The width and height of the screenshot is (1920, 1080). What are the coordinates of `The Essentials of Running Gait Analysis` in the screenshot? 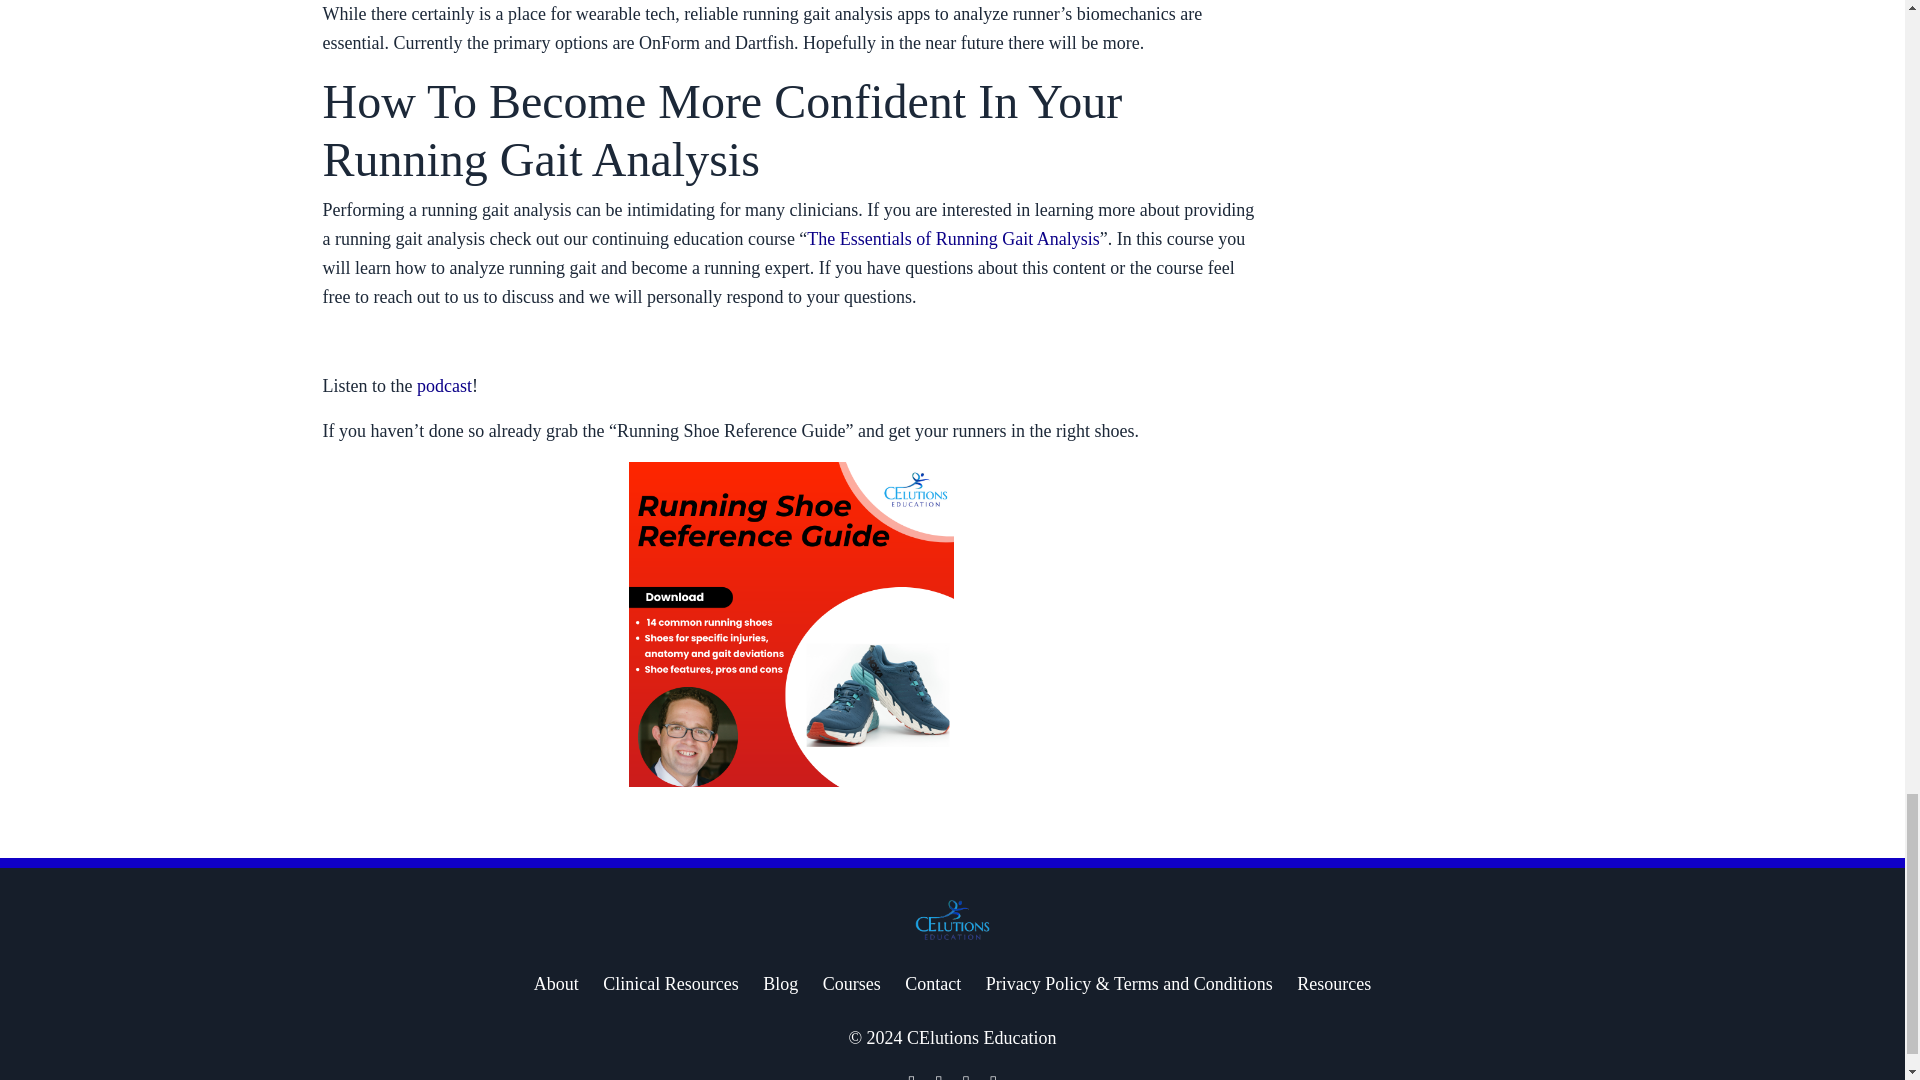 It's located at (952, 238).